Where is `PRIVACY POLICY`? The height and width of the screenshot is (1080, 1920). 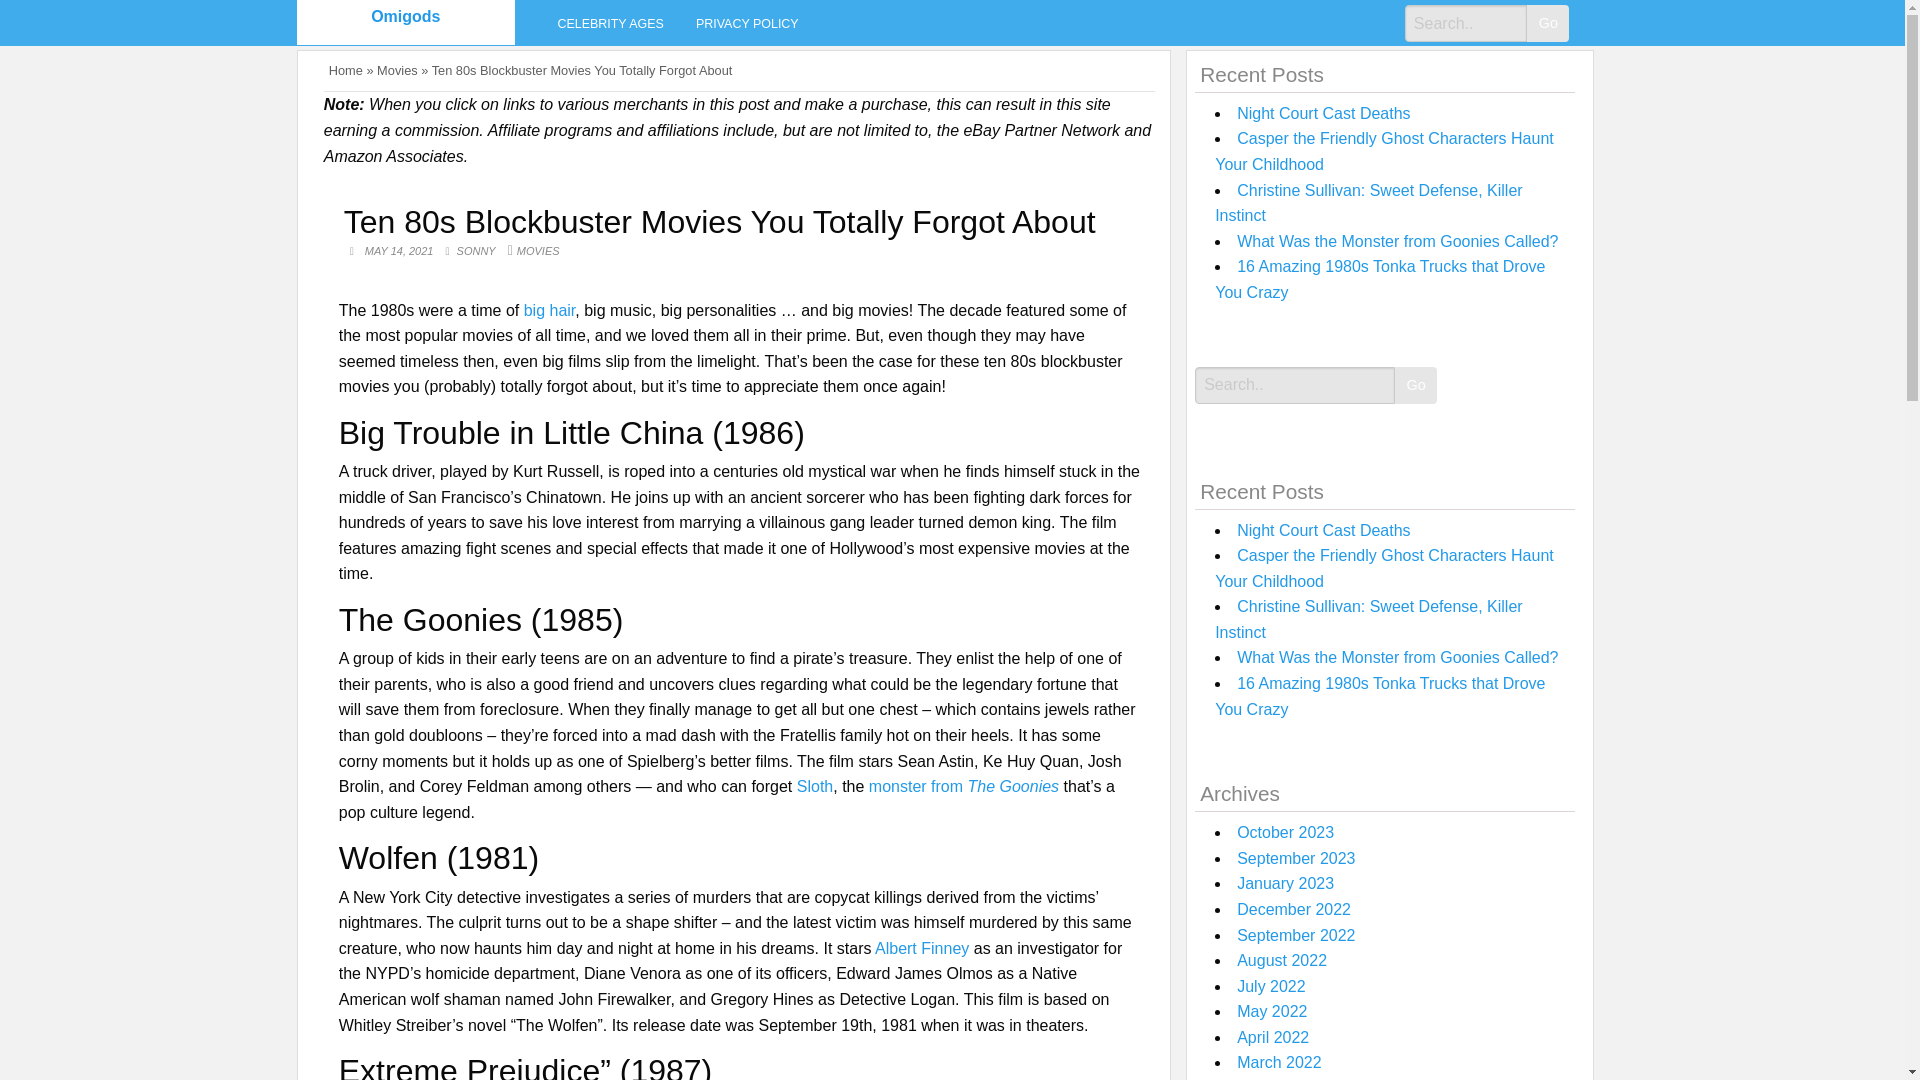 PRIVACY POLICY is located at coordinates (746, 23).